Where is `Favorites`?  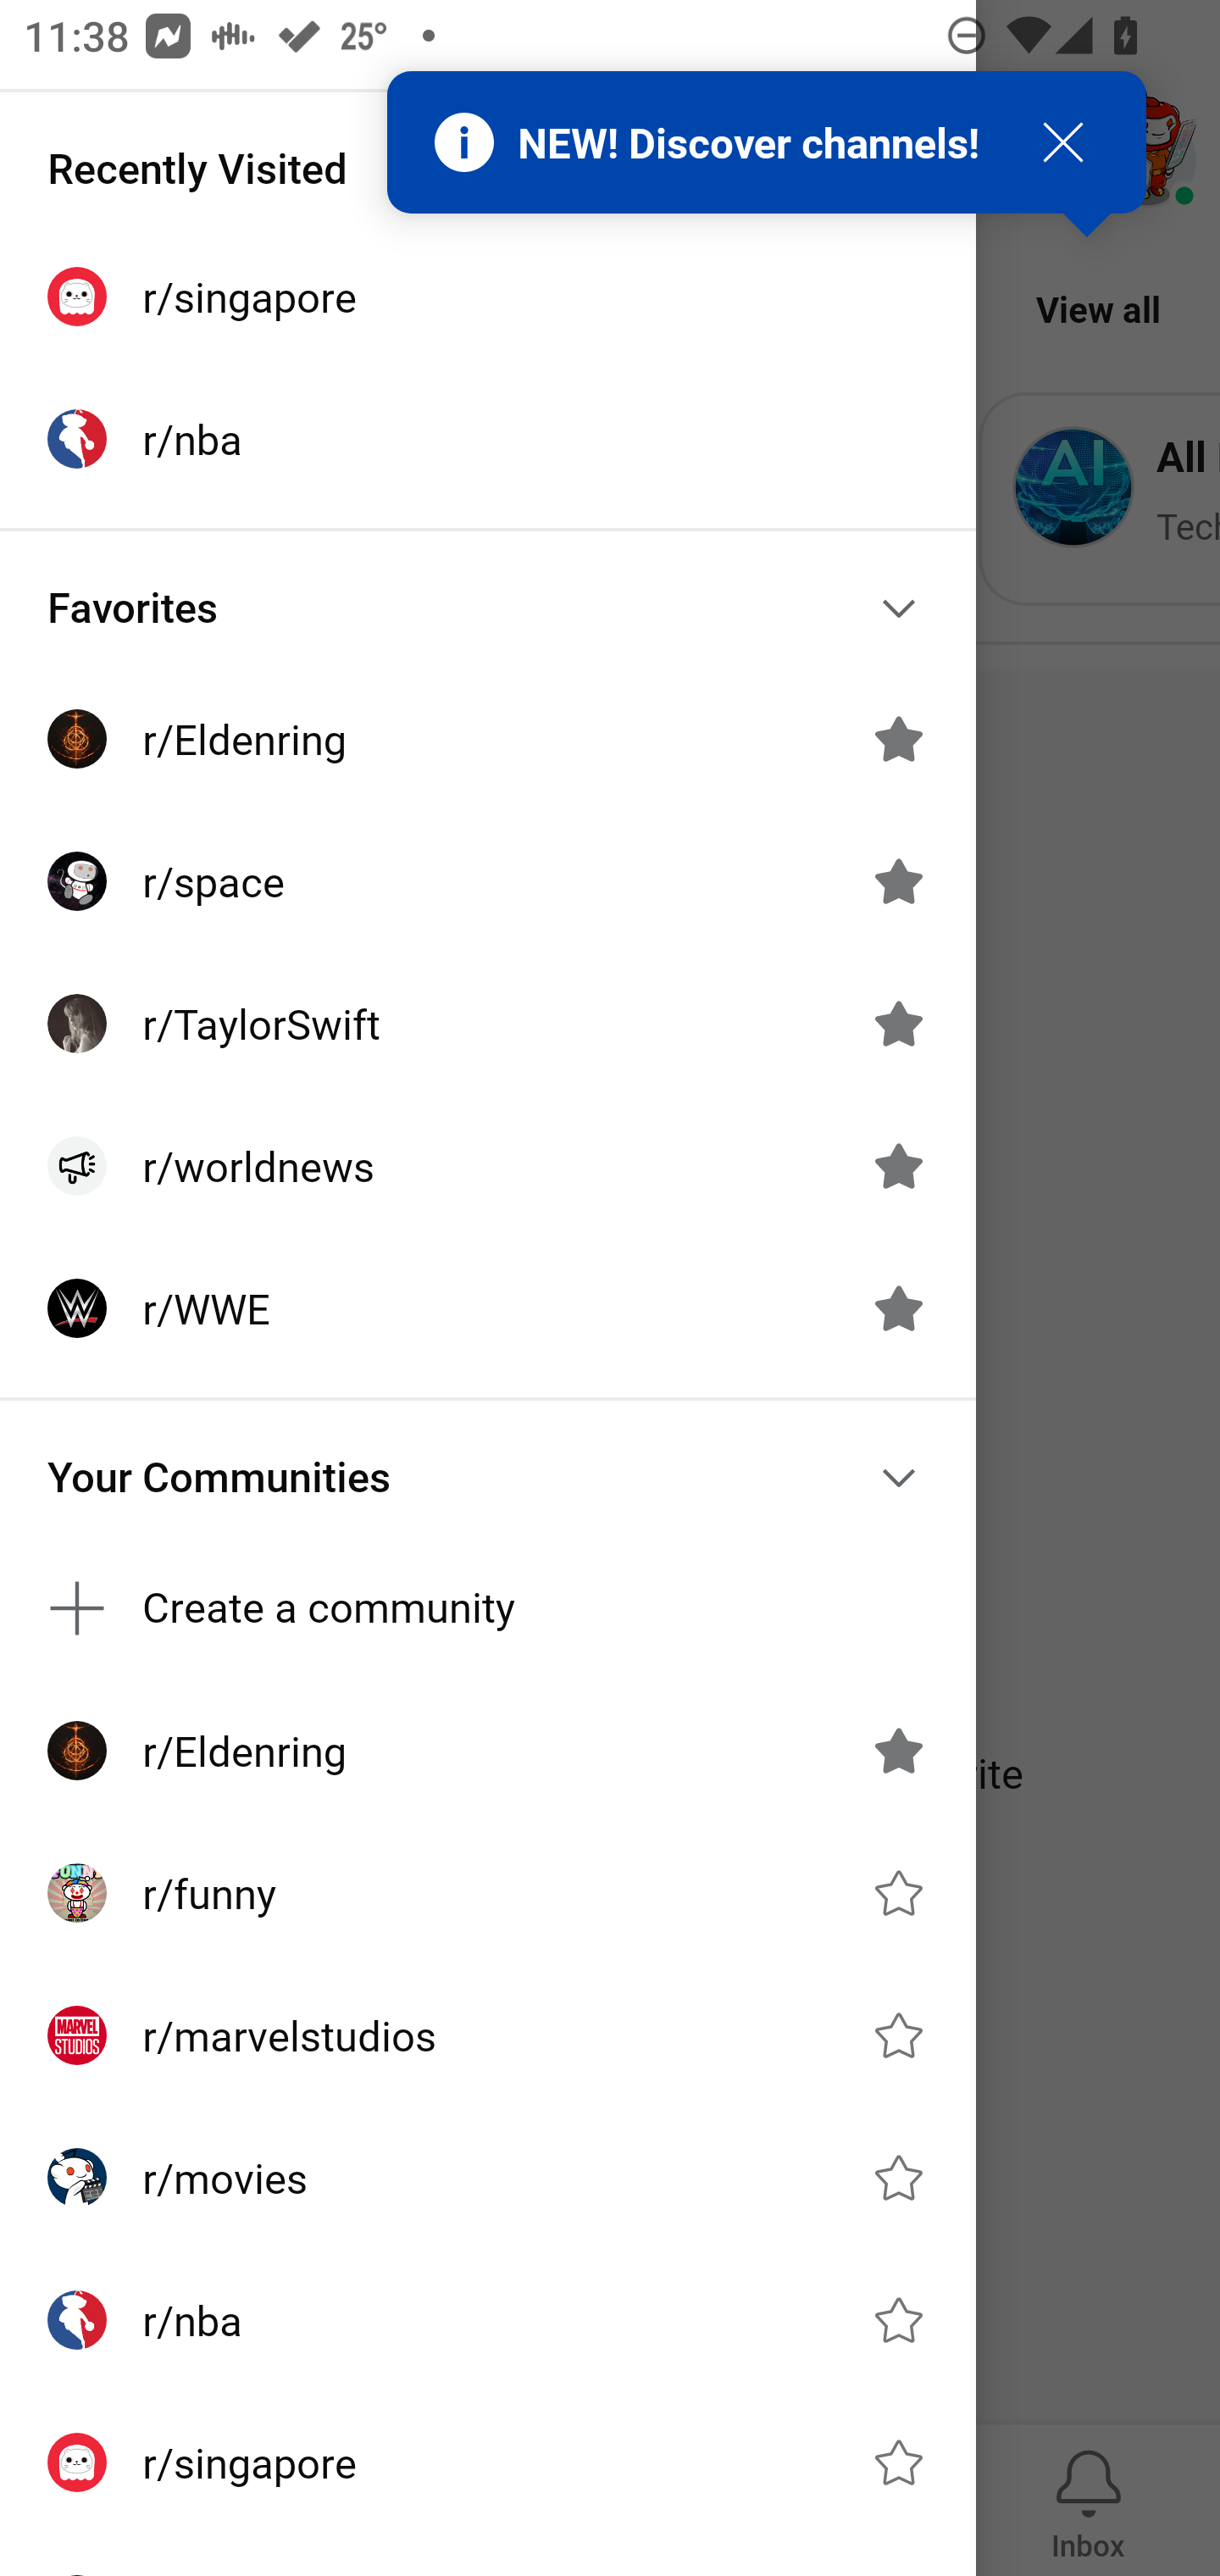
Favorites is located at coordinates (488, 608).